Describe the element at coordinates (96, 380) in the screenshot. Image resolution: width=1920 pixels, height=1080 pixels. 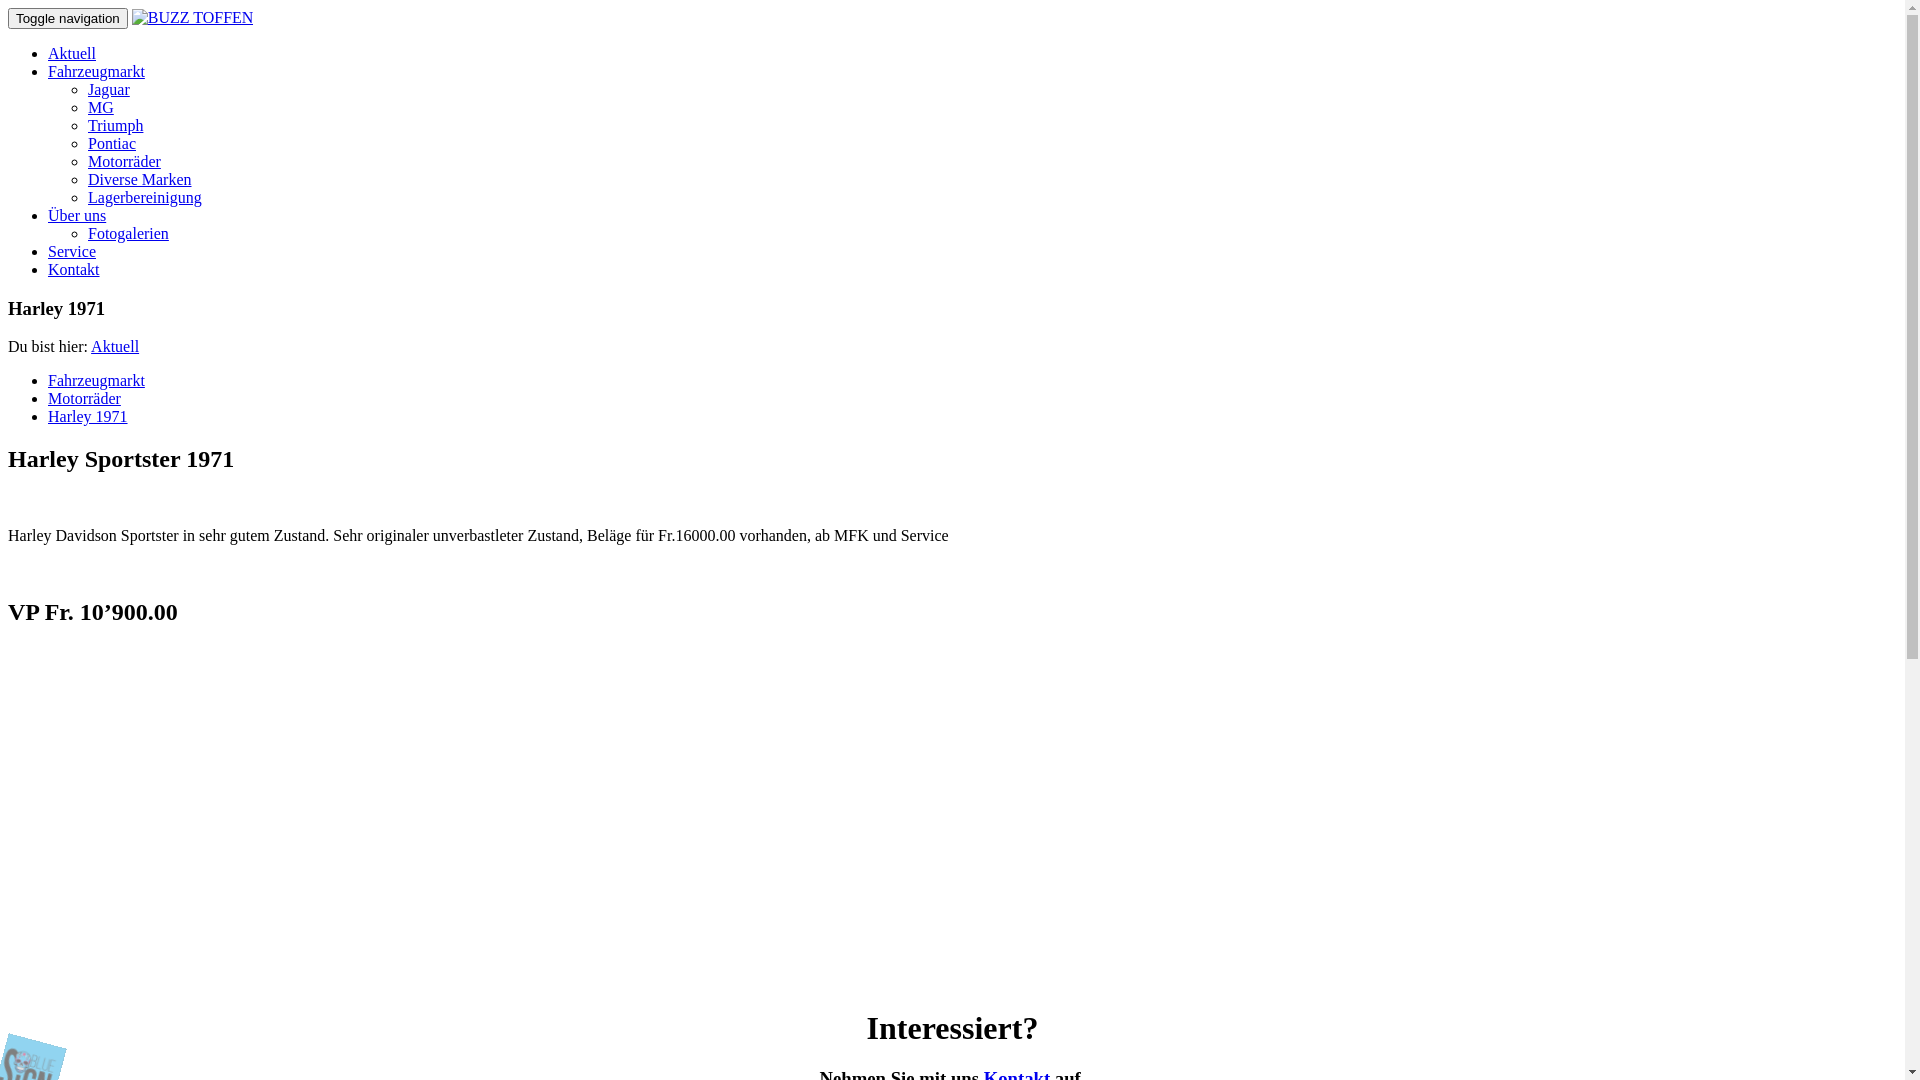
I see `Fahrzeugmarkt` at that location.